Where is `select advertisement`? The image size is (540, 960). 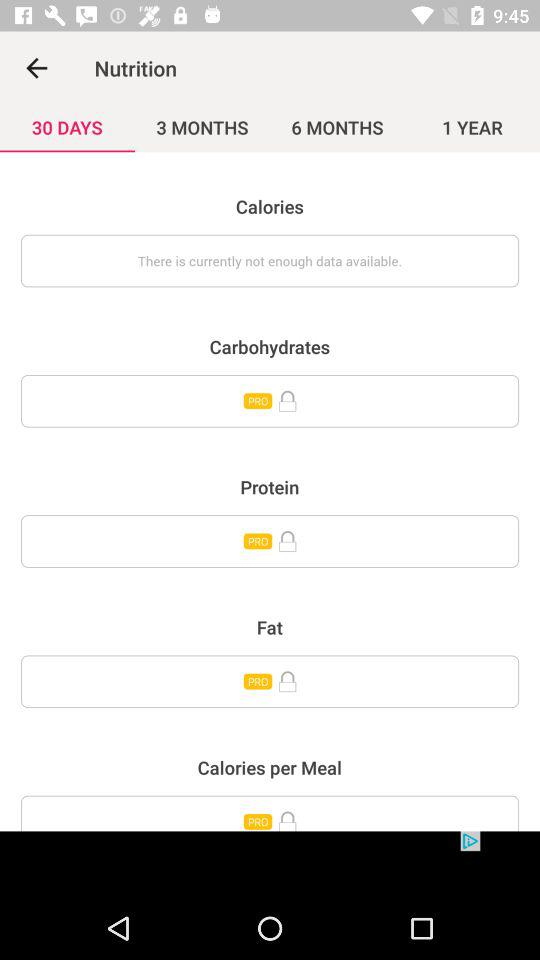
select advertisement is located at coordinates (270, 864).